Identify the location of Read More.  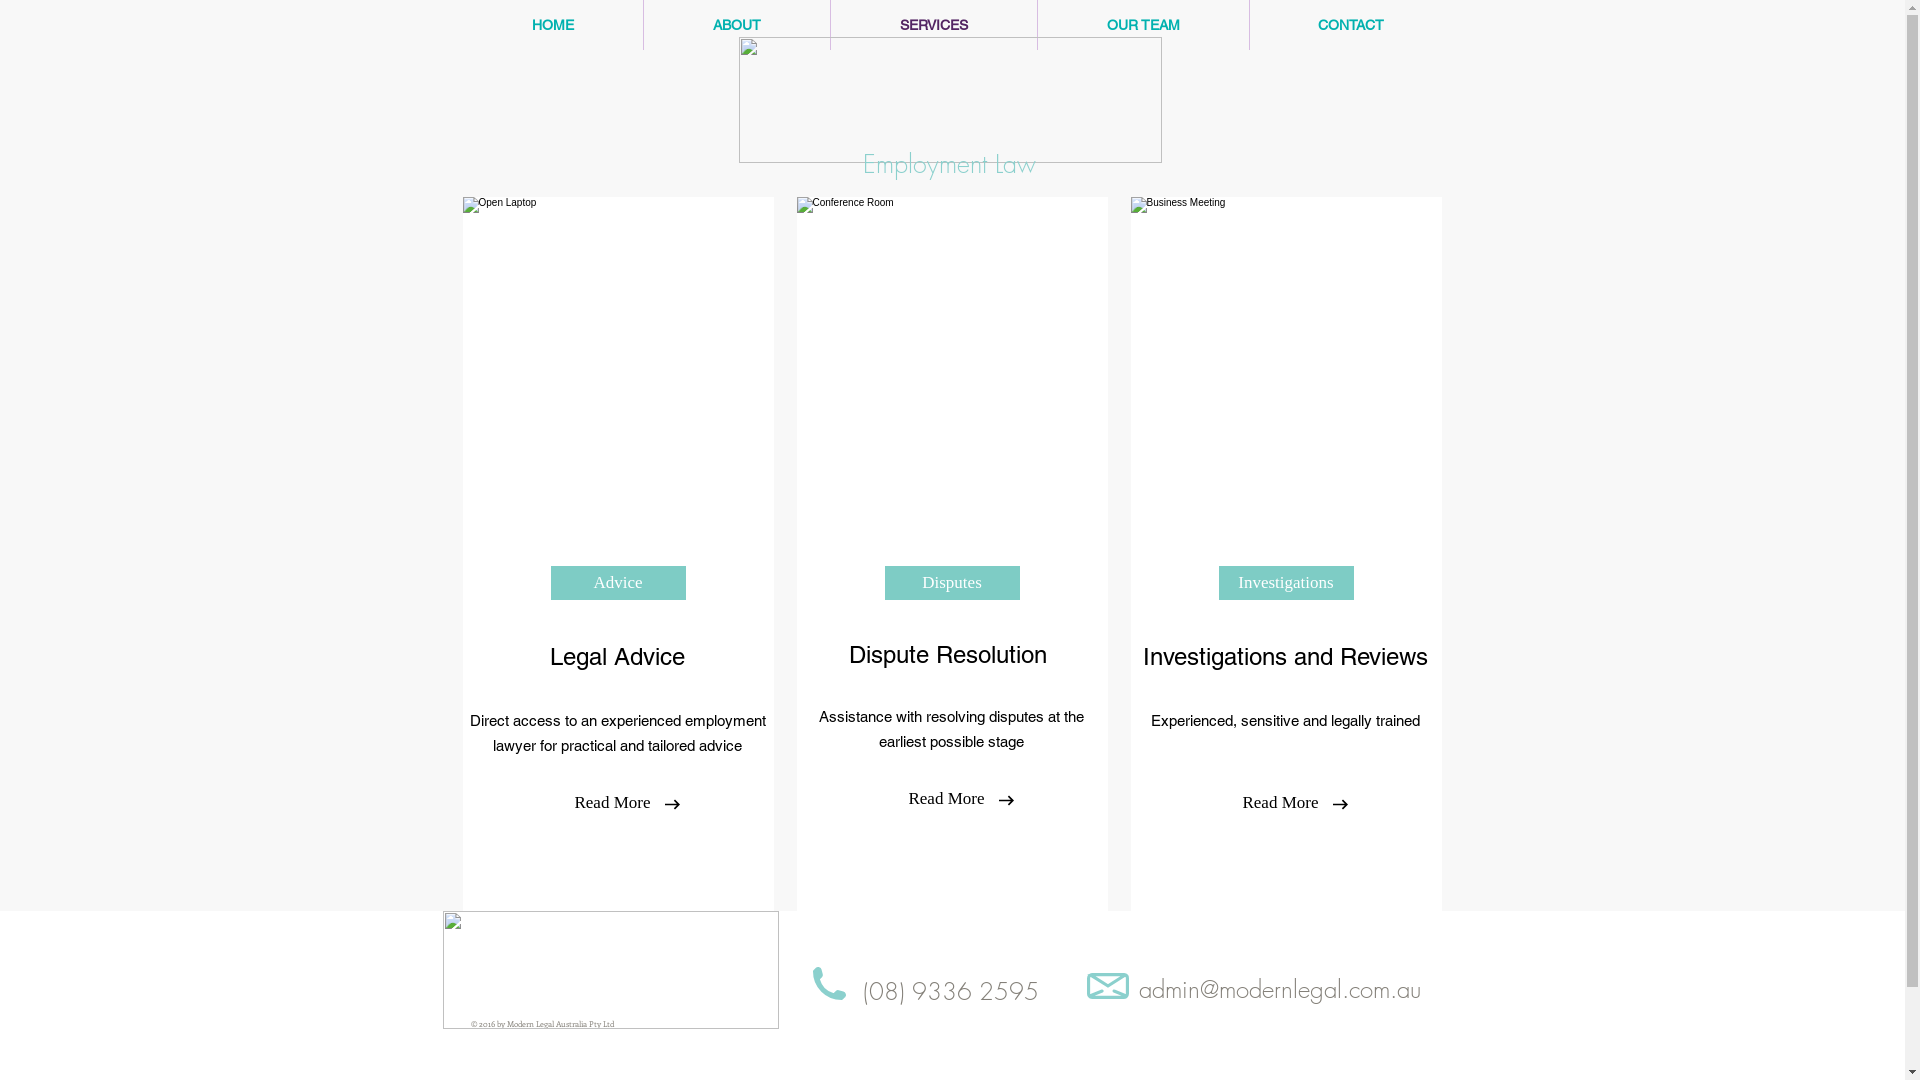
(613, 803).